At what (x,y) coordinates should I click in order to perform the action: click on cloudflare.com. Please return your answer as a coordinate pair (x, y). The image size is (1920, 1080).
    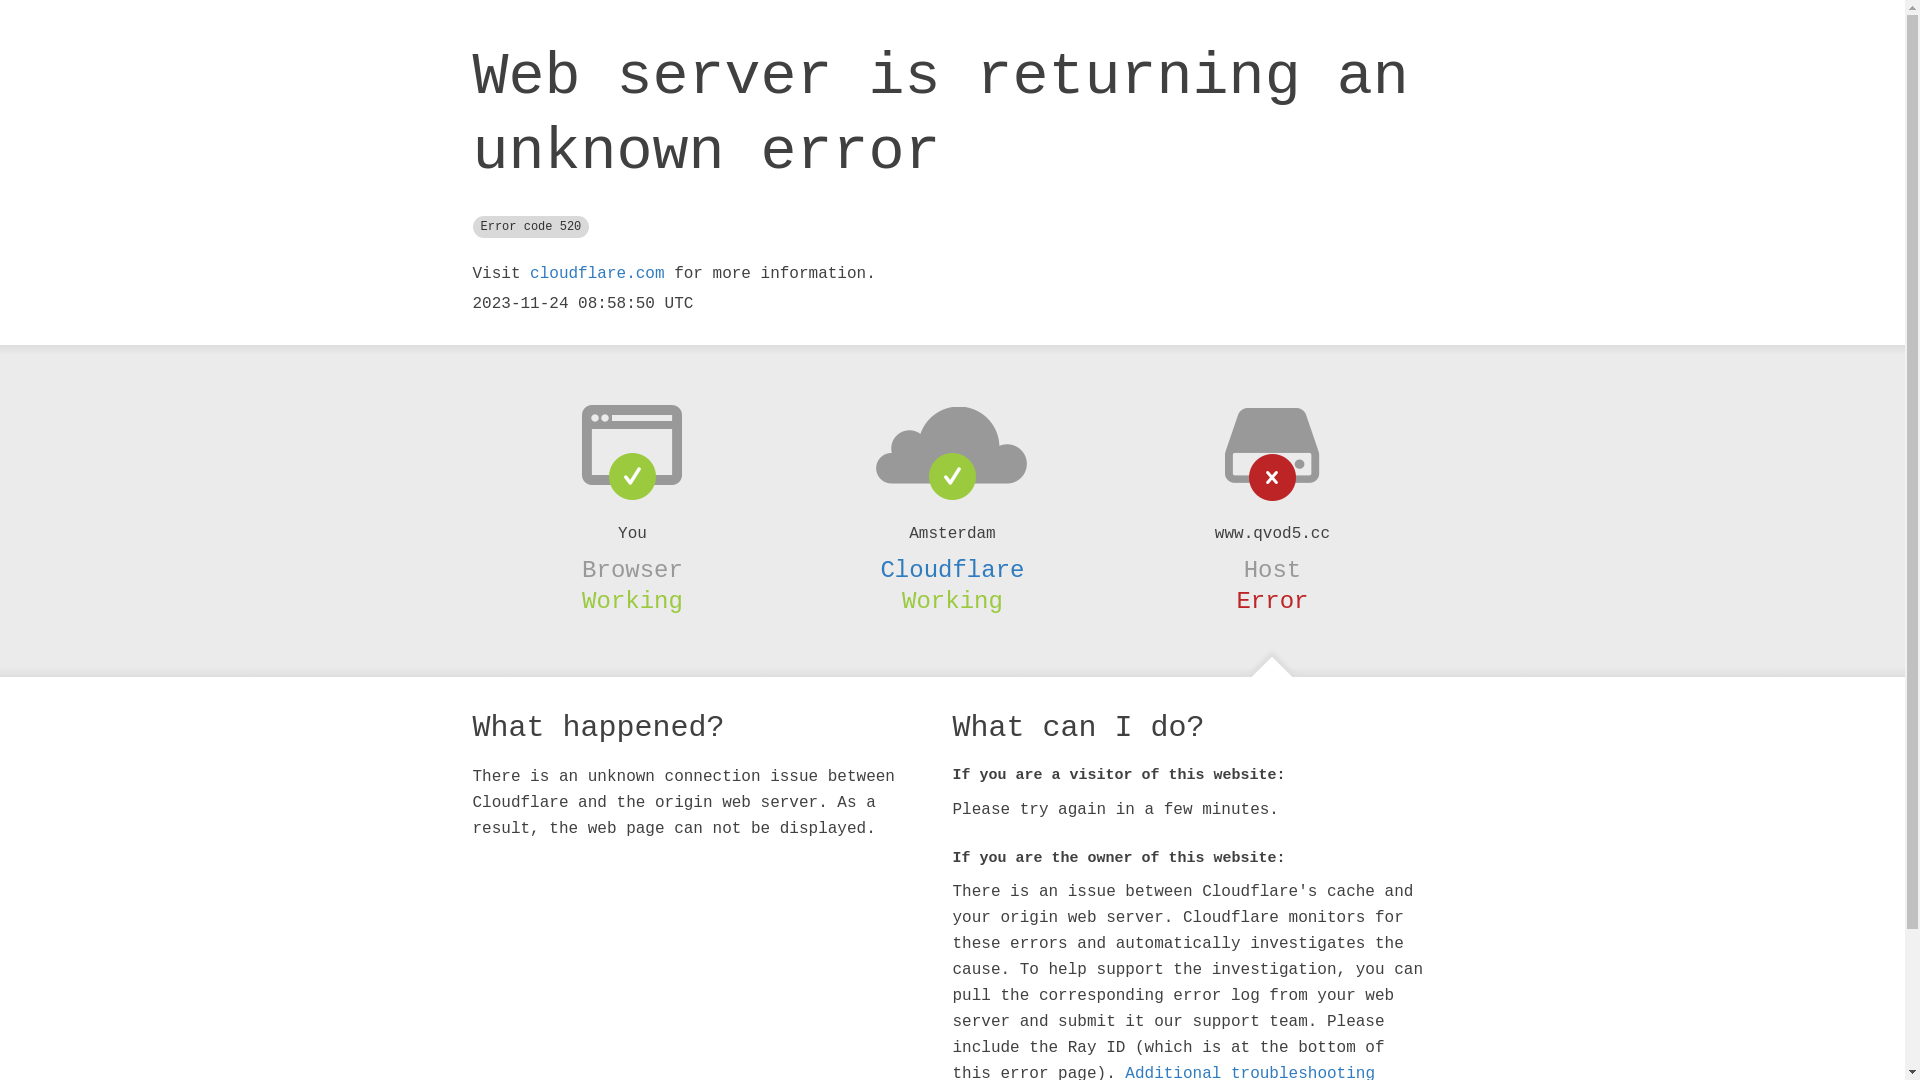
    Looking at the image, I should click on (597, 274).